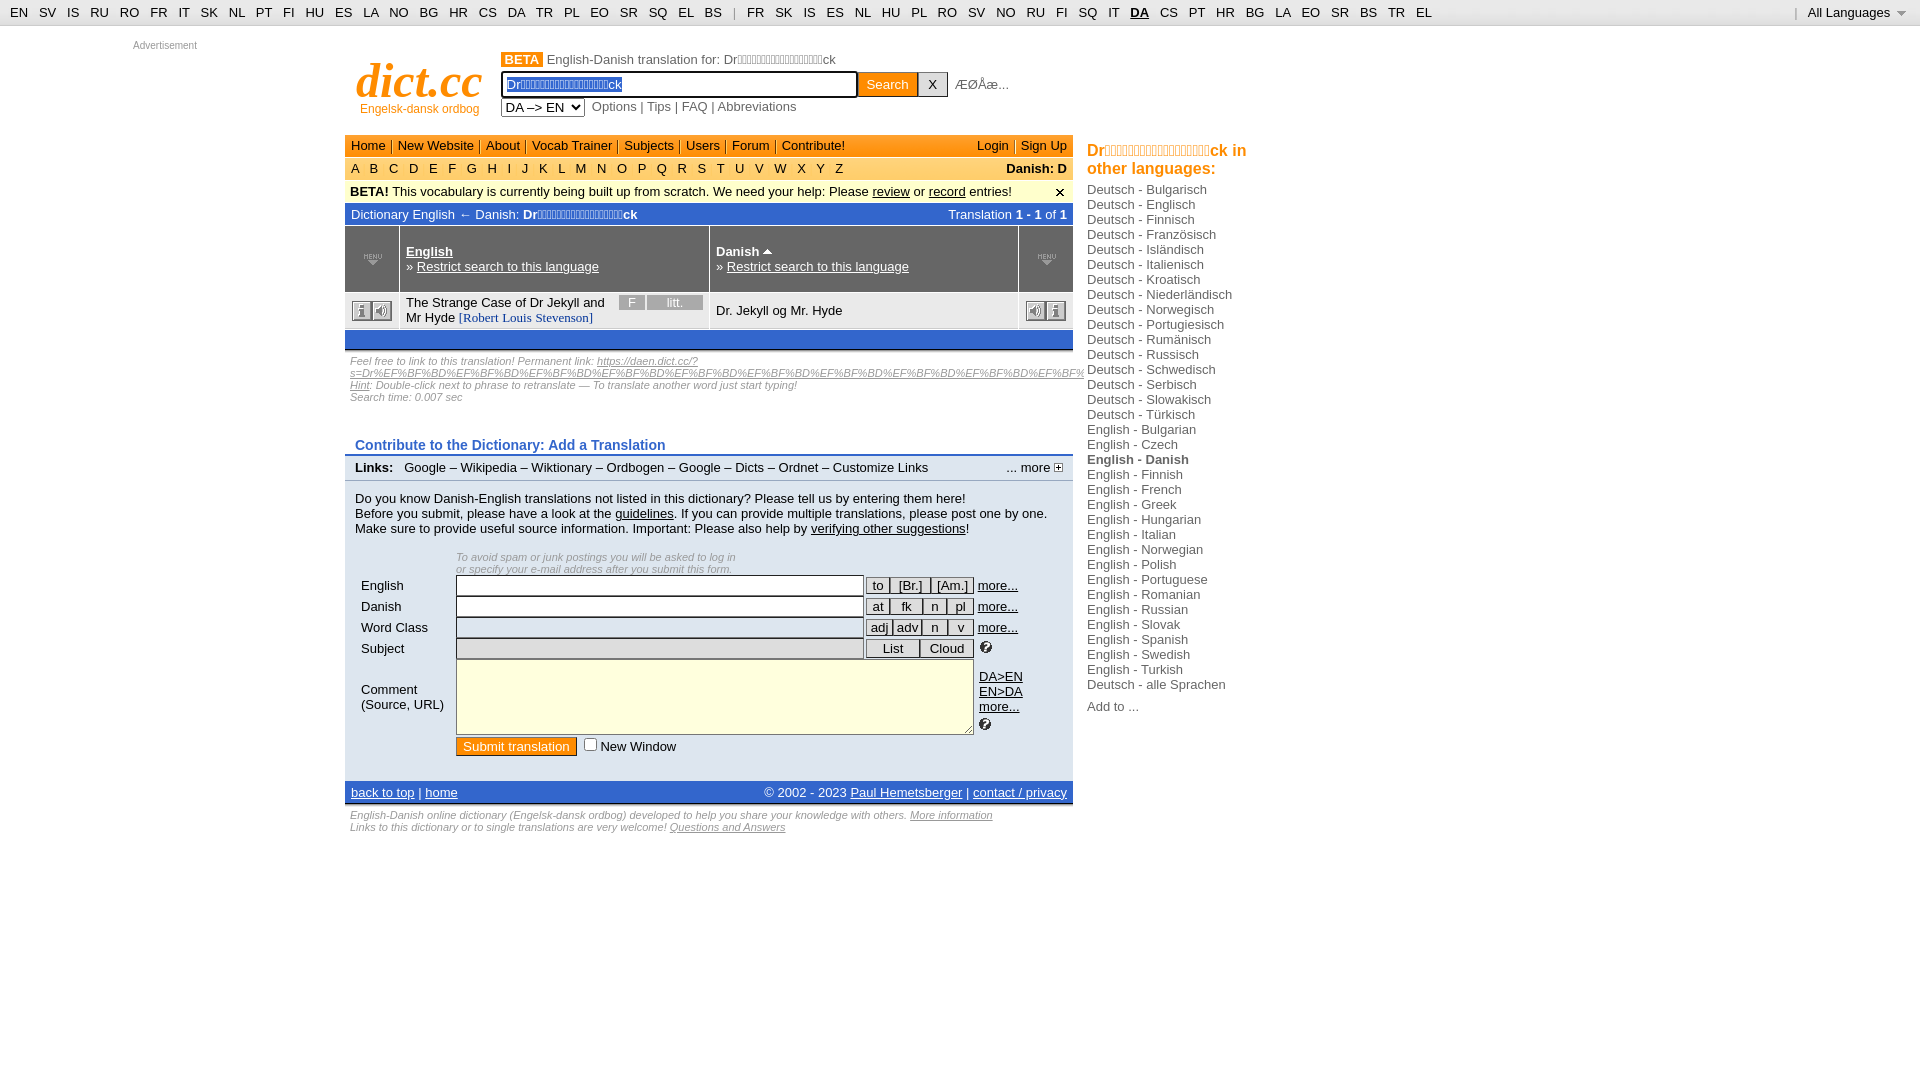  I want to click on NO, so click(399, 12).